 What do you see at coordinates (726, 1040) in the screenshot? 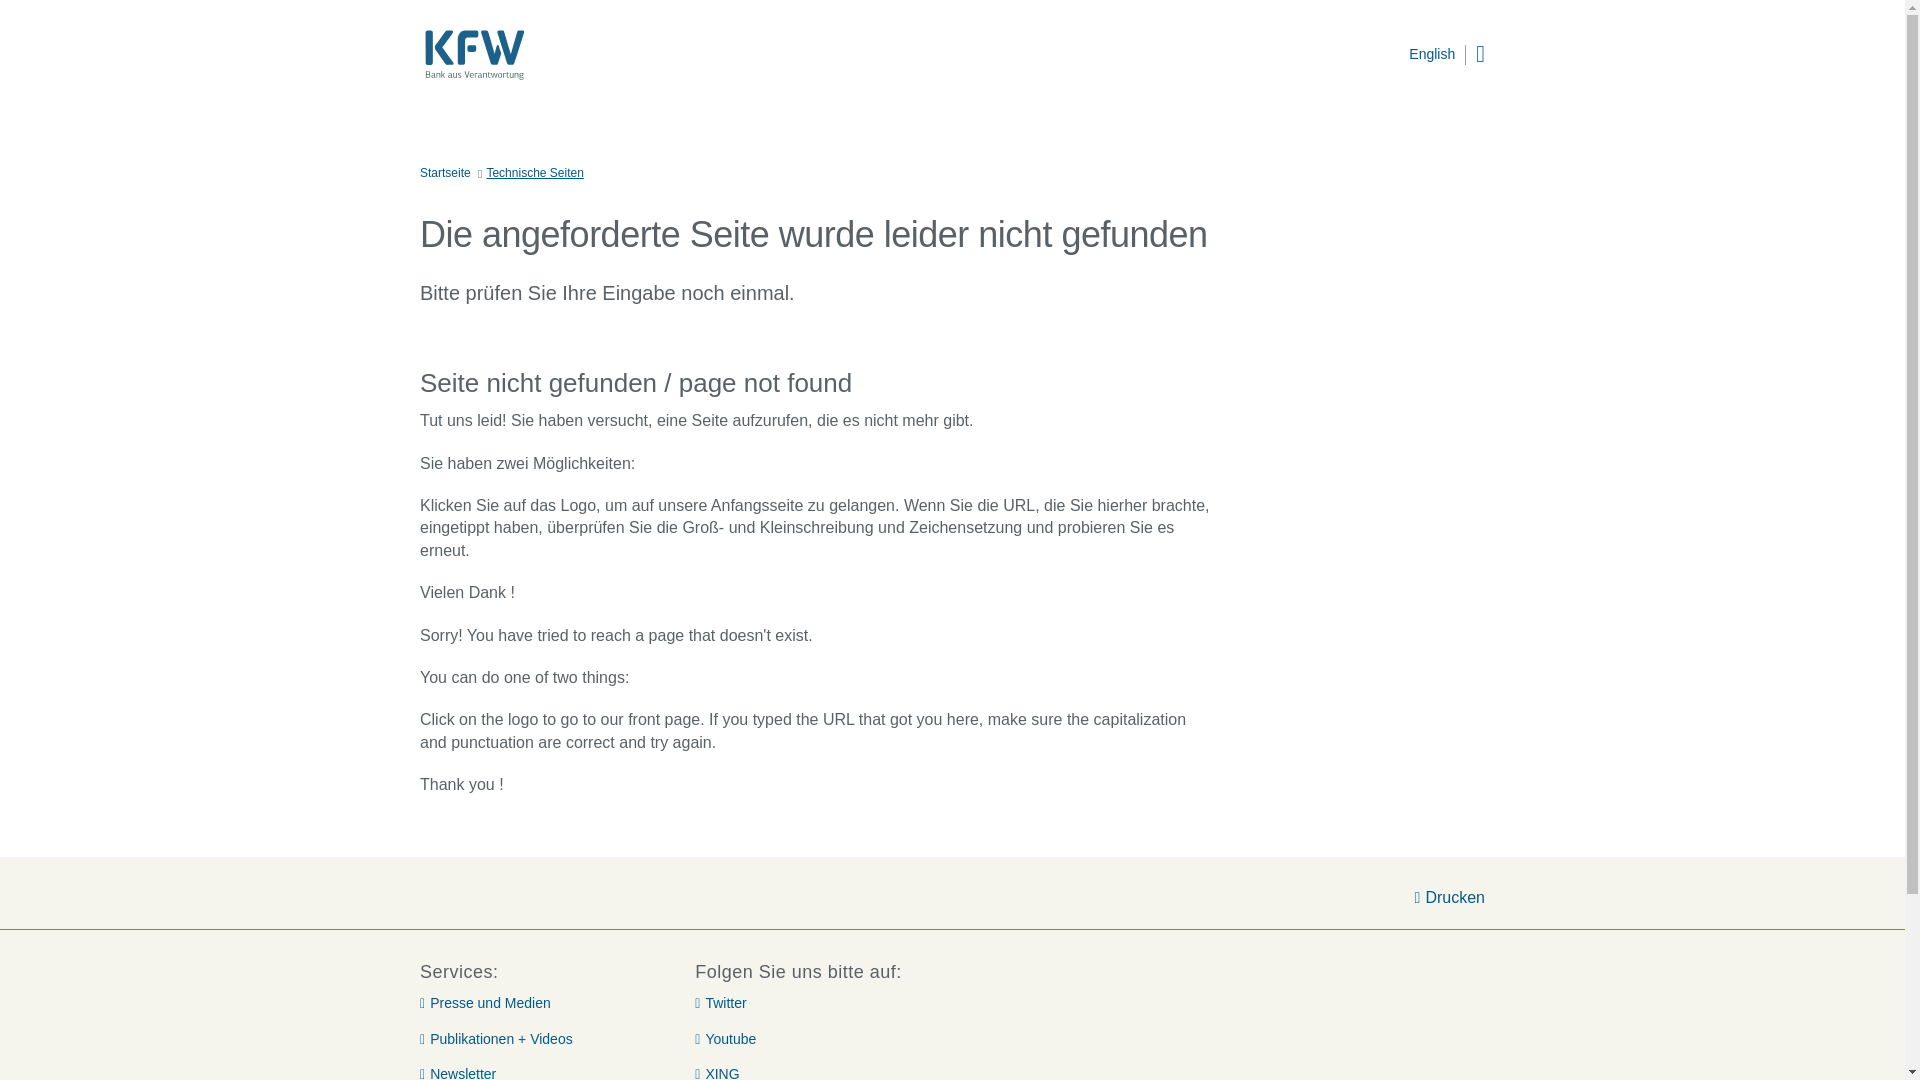
I see `Youtube` at bounding box center [726, 1040].